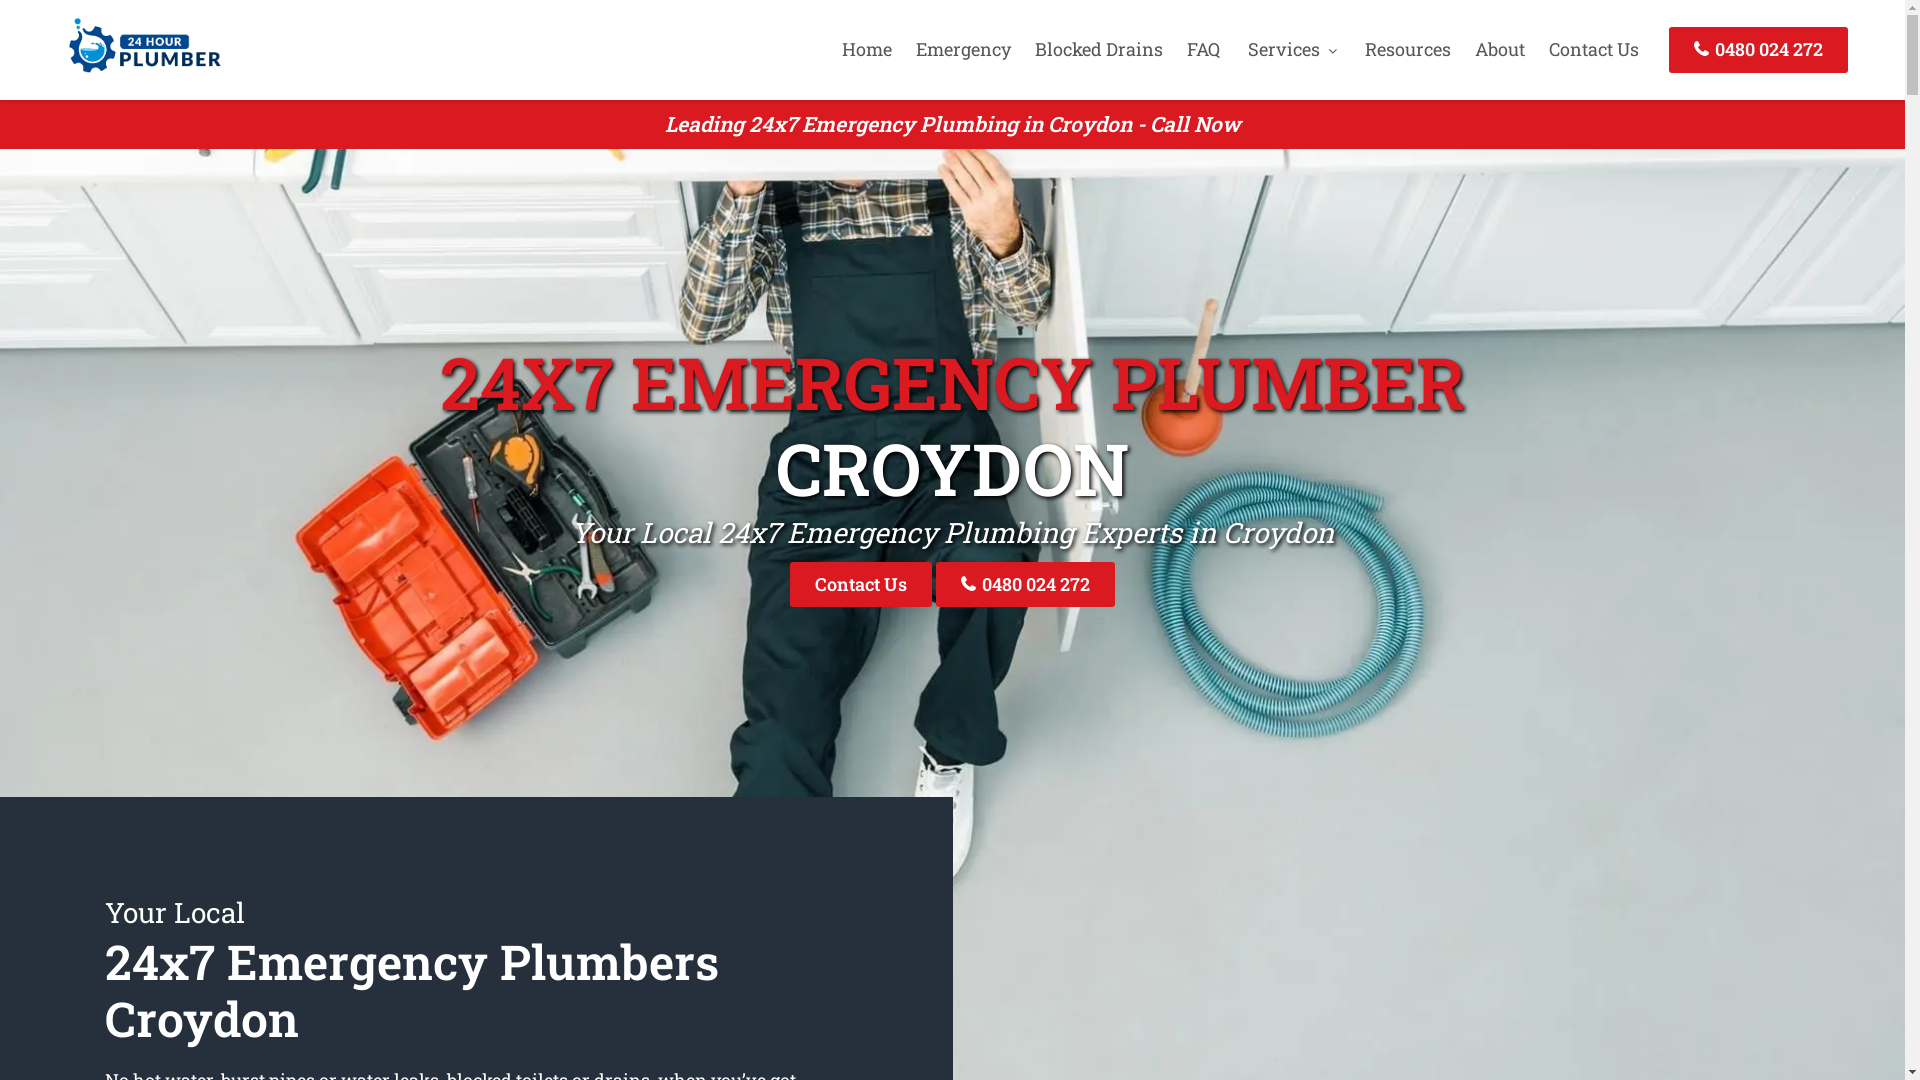 Image resolution: width=1920 pixels, height=1080 pixels. Describe the element at coordinates (139, 75) in the screenshot. I see `24 Hour Plumber` at that location.